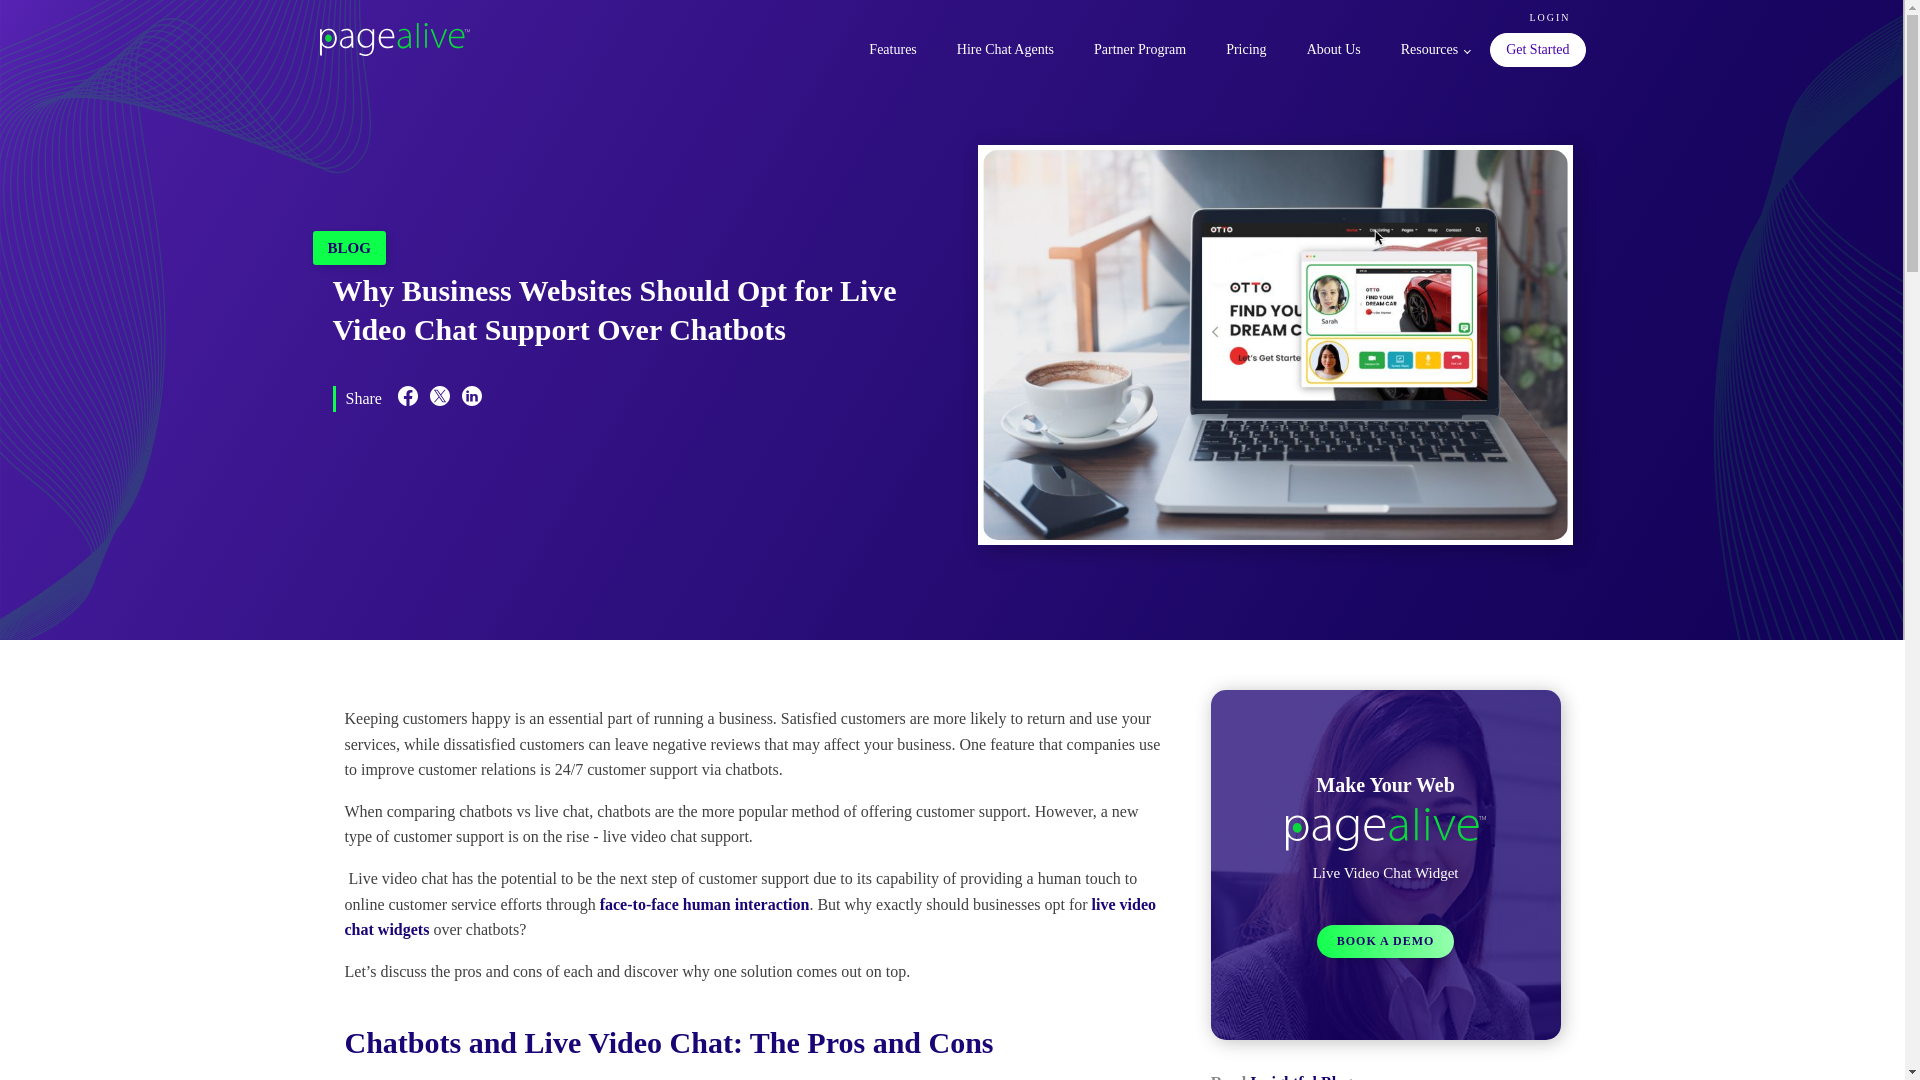 This screenshot has width=1920, height=1080. What do you see at coordinates (1434, 50) in the screenshot?
I see `Resources` at bounding box center [1434, 50].